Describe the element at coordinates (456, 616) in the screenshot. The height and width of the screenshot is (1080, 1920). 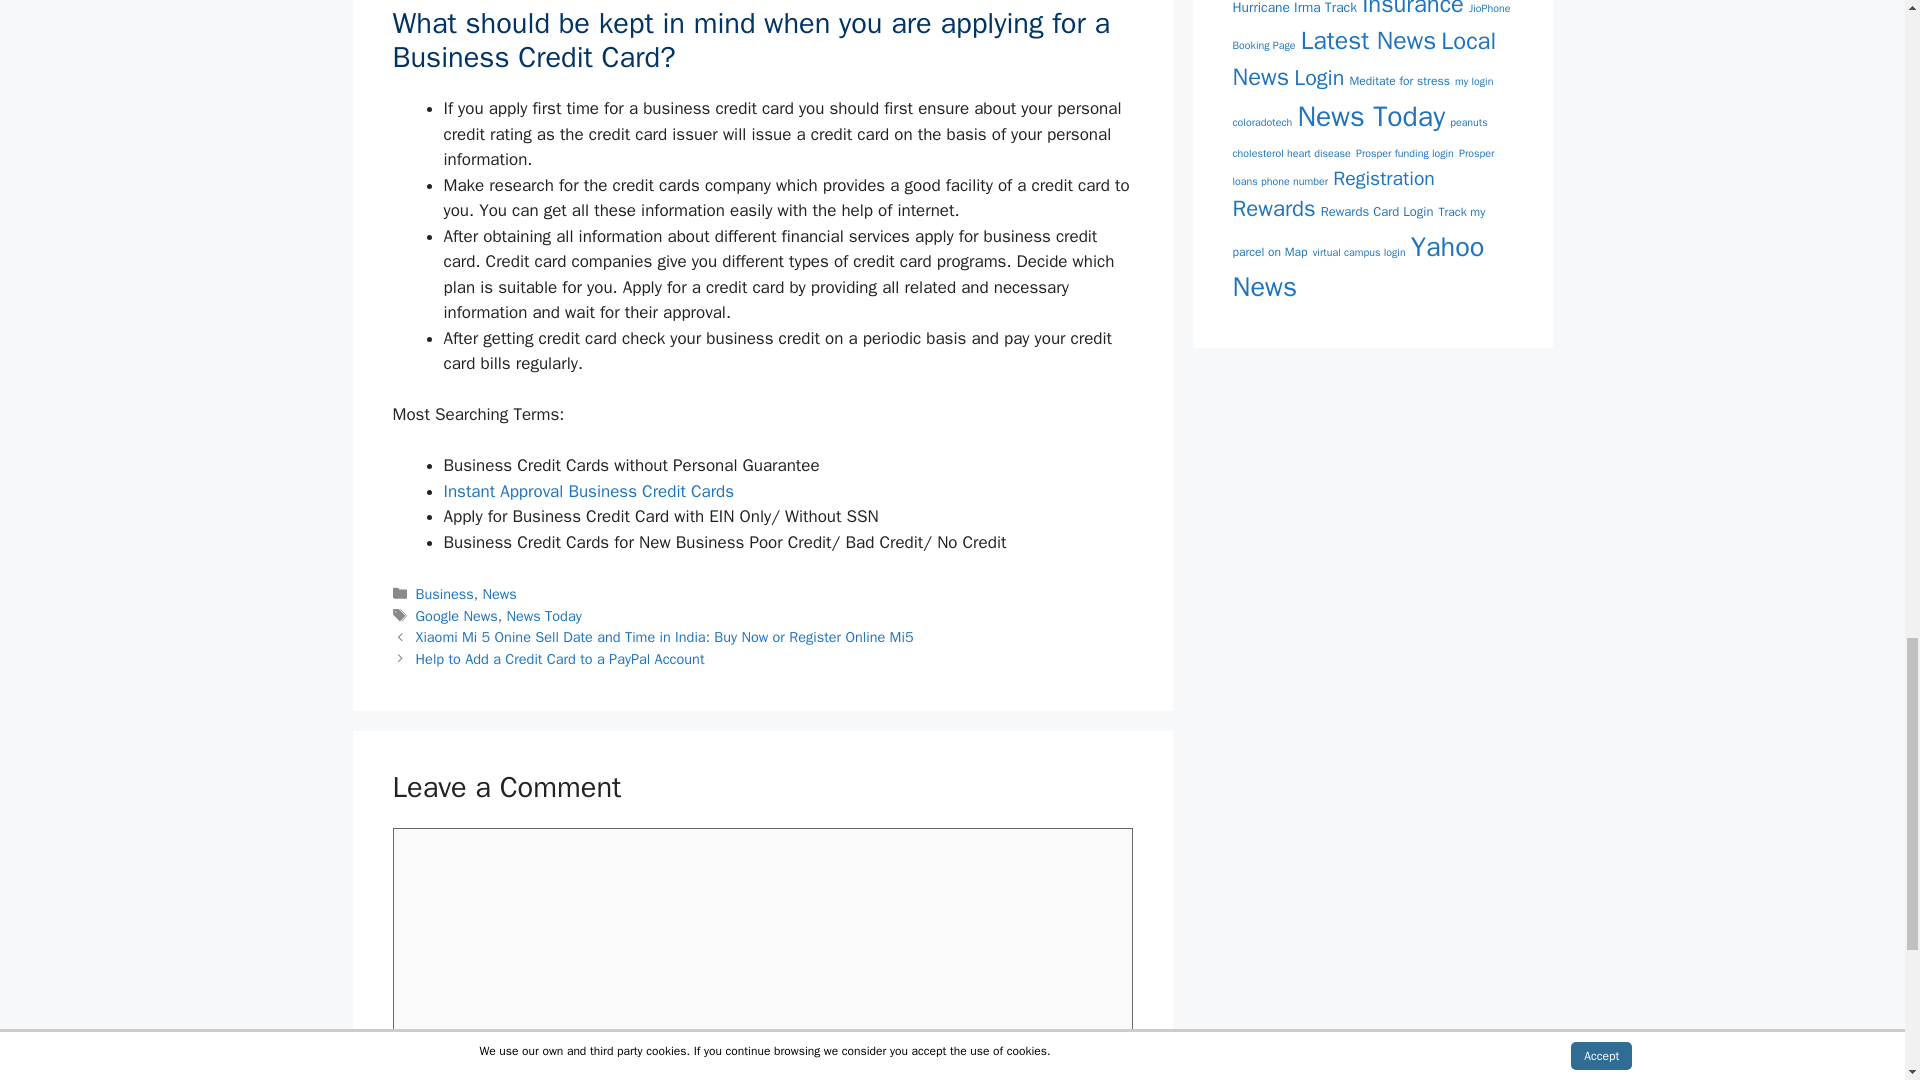
I see `Google News` at that location.